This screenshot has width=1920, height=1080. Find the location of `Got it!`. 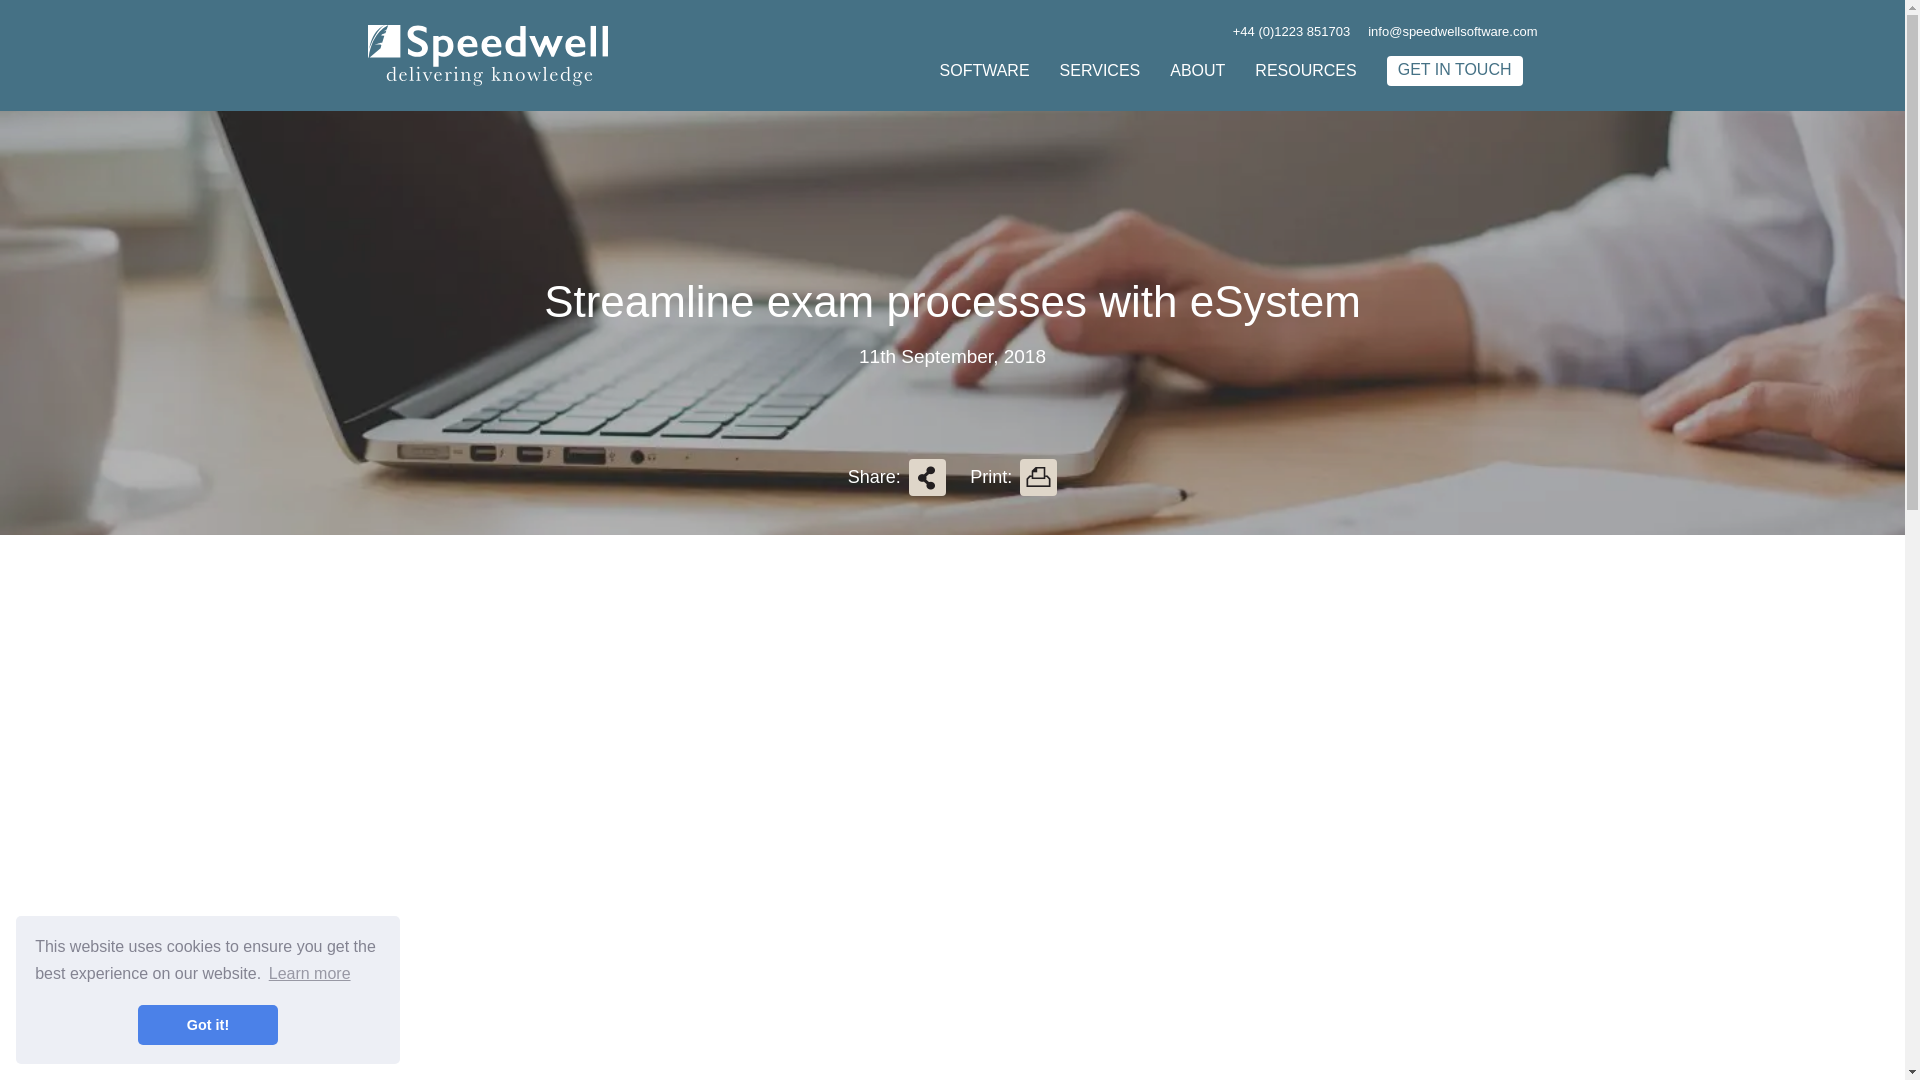

Got it! is located at coordinates (208, 1025).